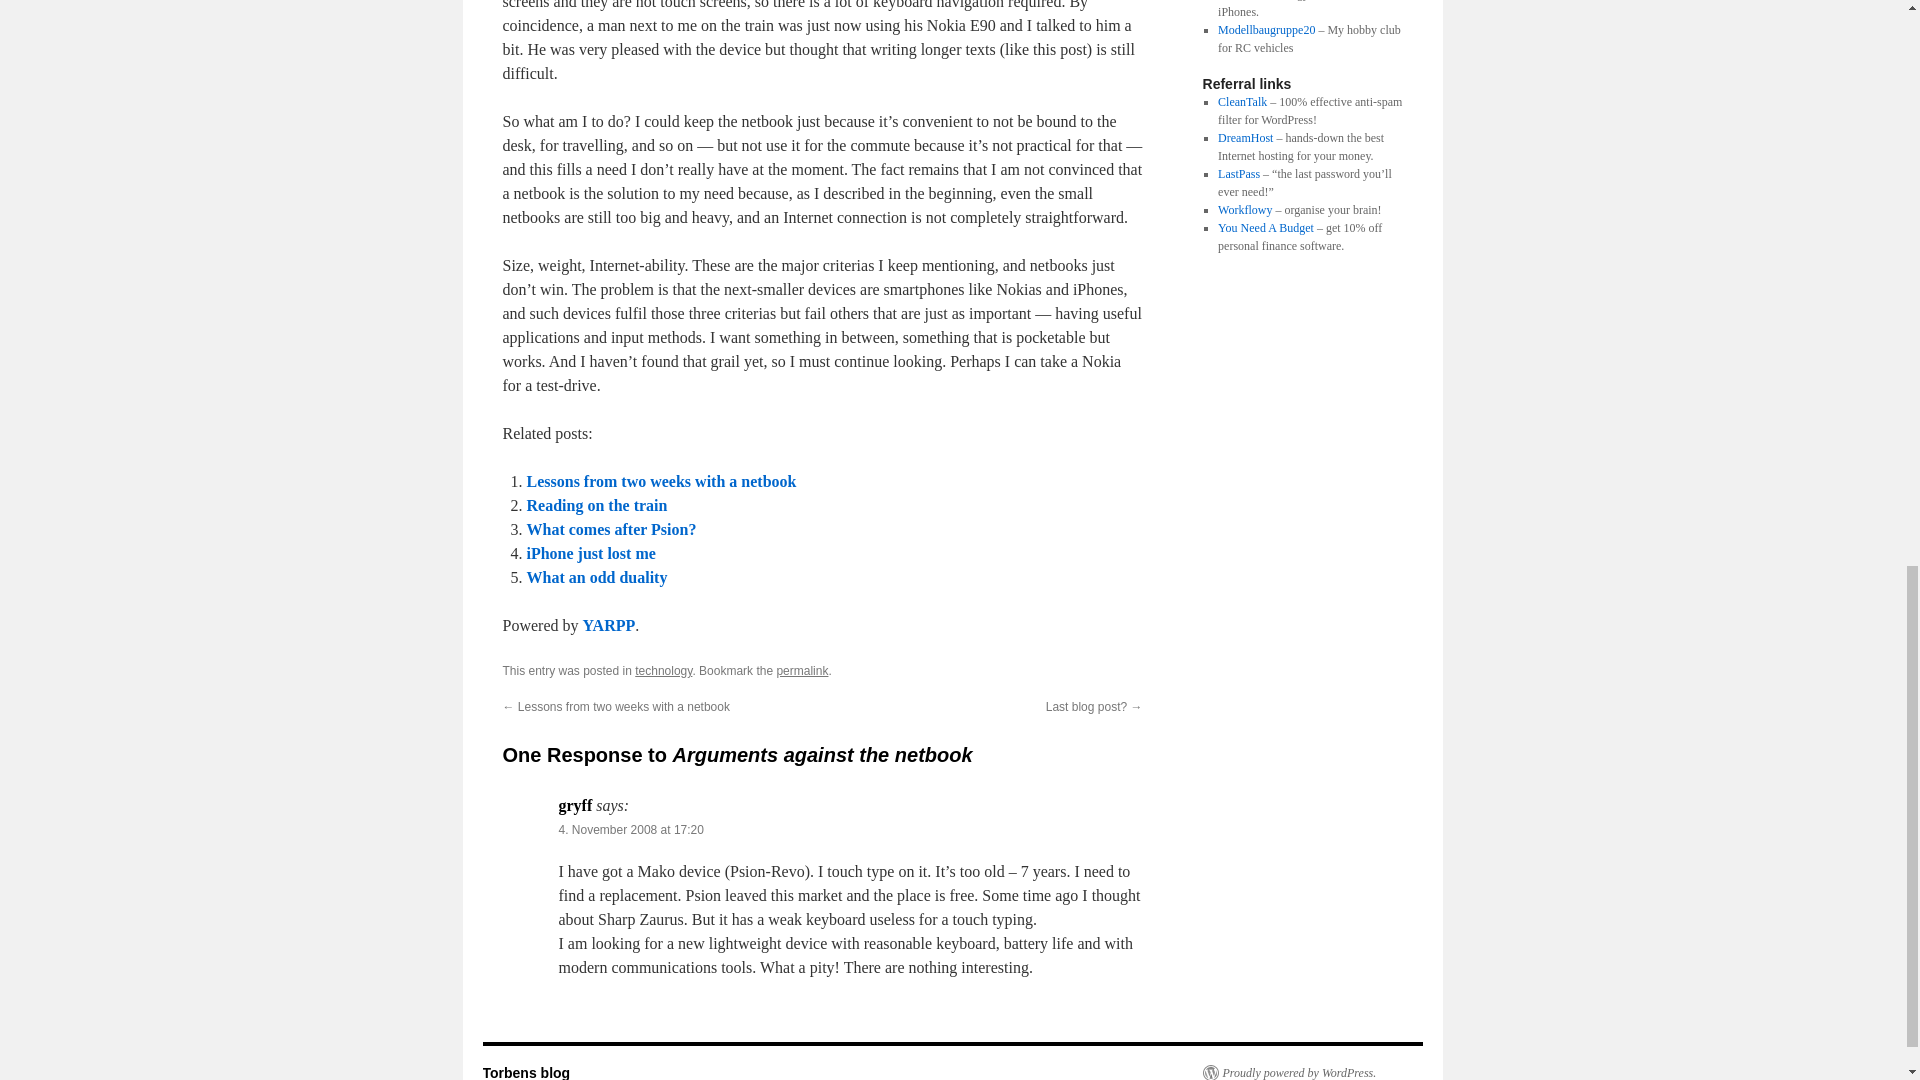 The width and height of the screenshot is (1920, 1080). What do you see at coordinates (590, 553) in the screenshot?
I see `iPhone just lost me` at bounding box center [590, 553].